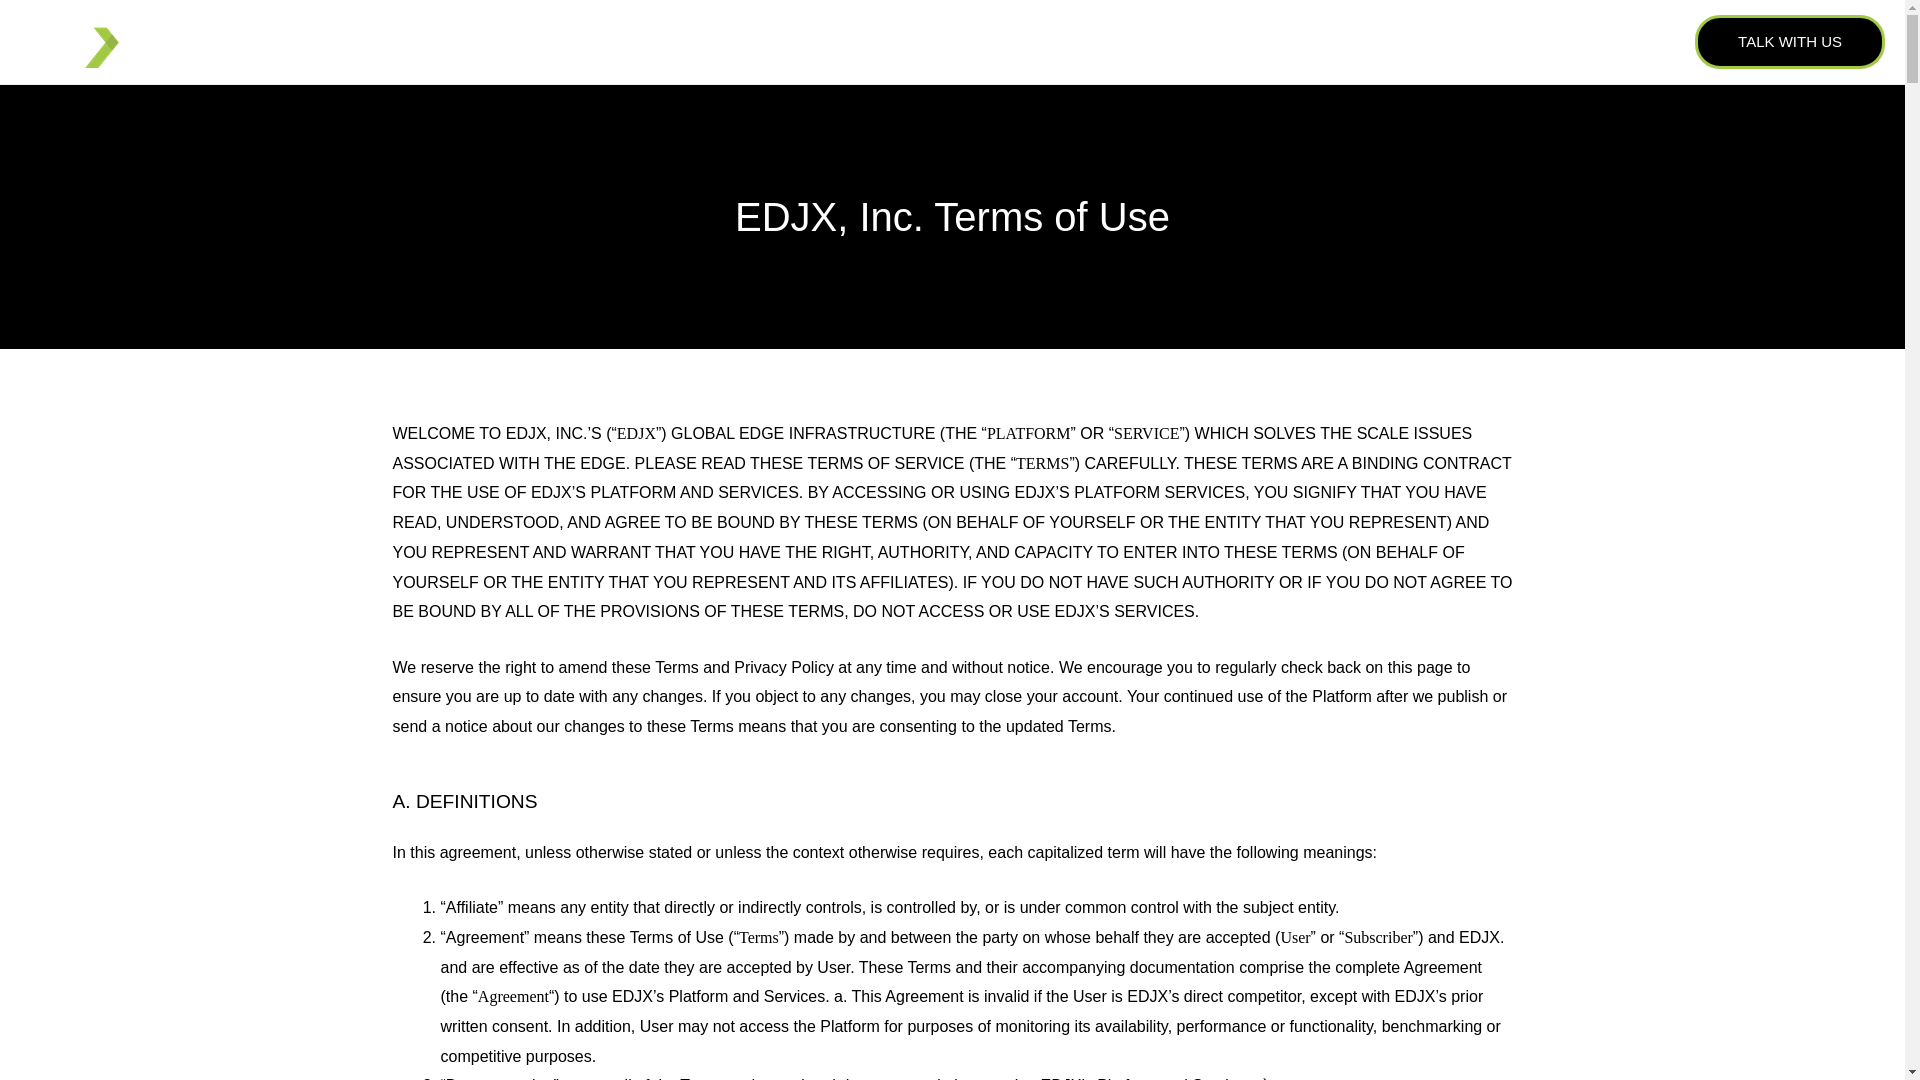 The image size is (1920, 1080). I want to click on ABOUT, so click(1067, 41).